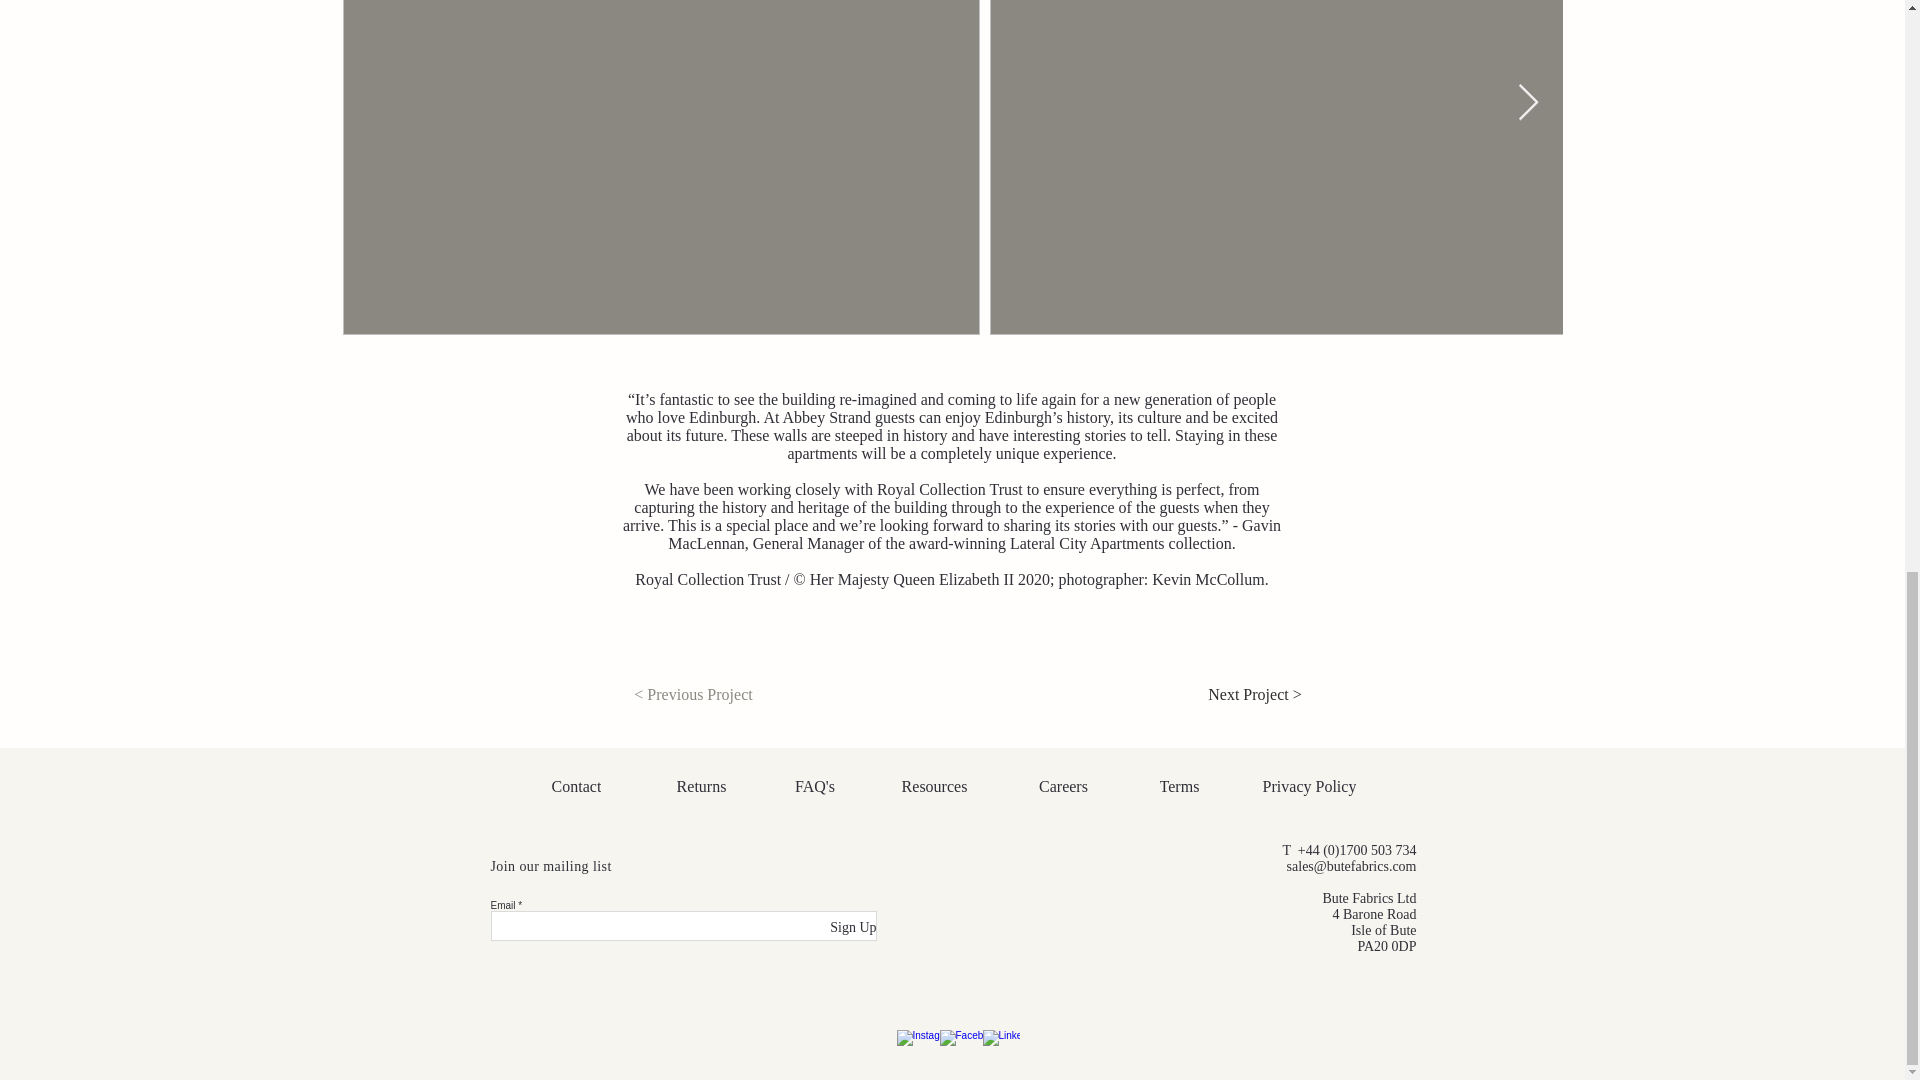 The width and height of the screenshot is (1920, 1080). I want to click on FAQ's, so click(814, 786).